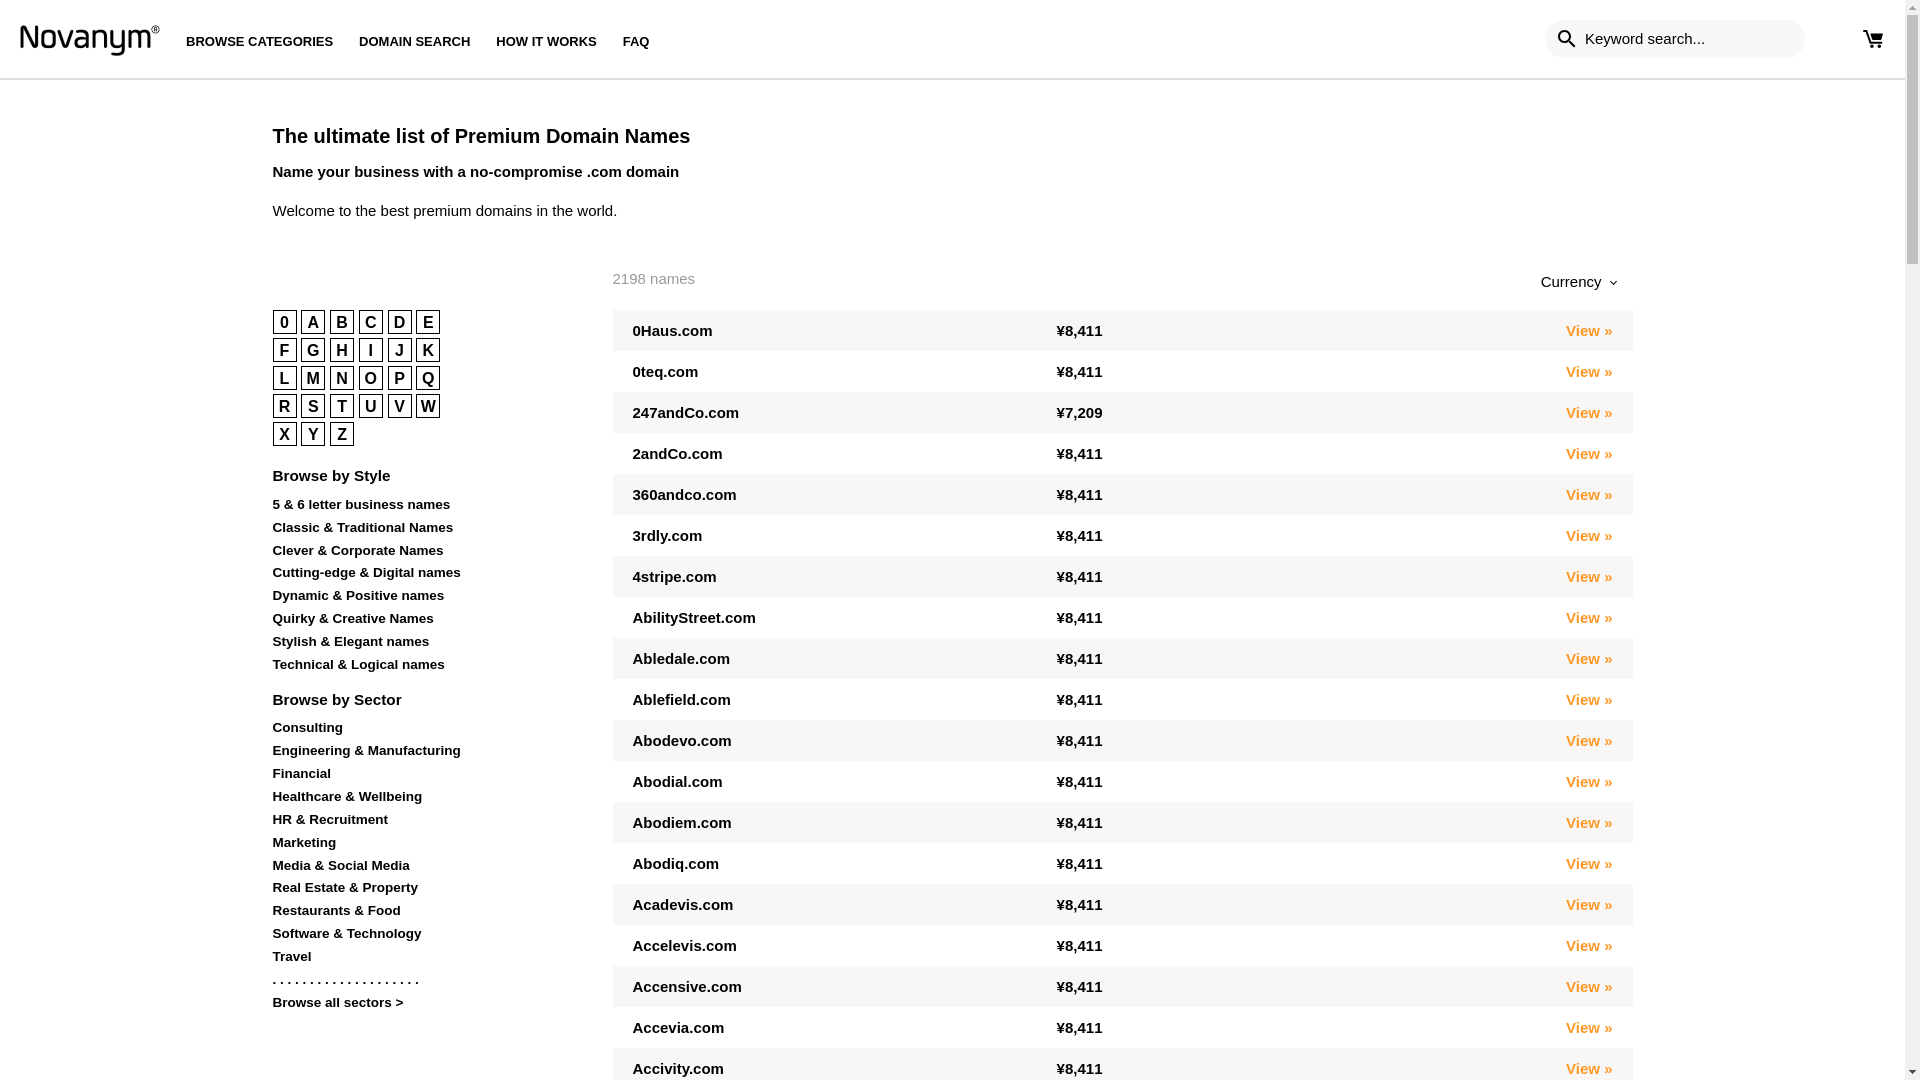 The width and height of the screenshot is (1920, 1080). What do you see at coordinates (266, 40) in the screenshot?
I see `BROWSE CATEGORIES` at bounding box center [266, 40].